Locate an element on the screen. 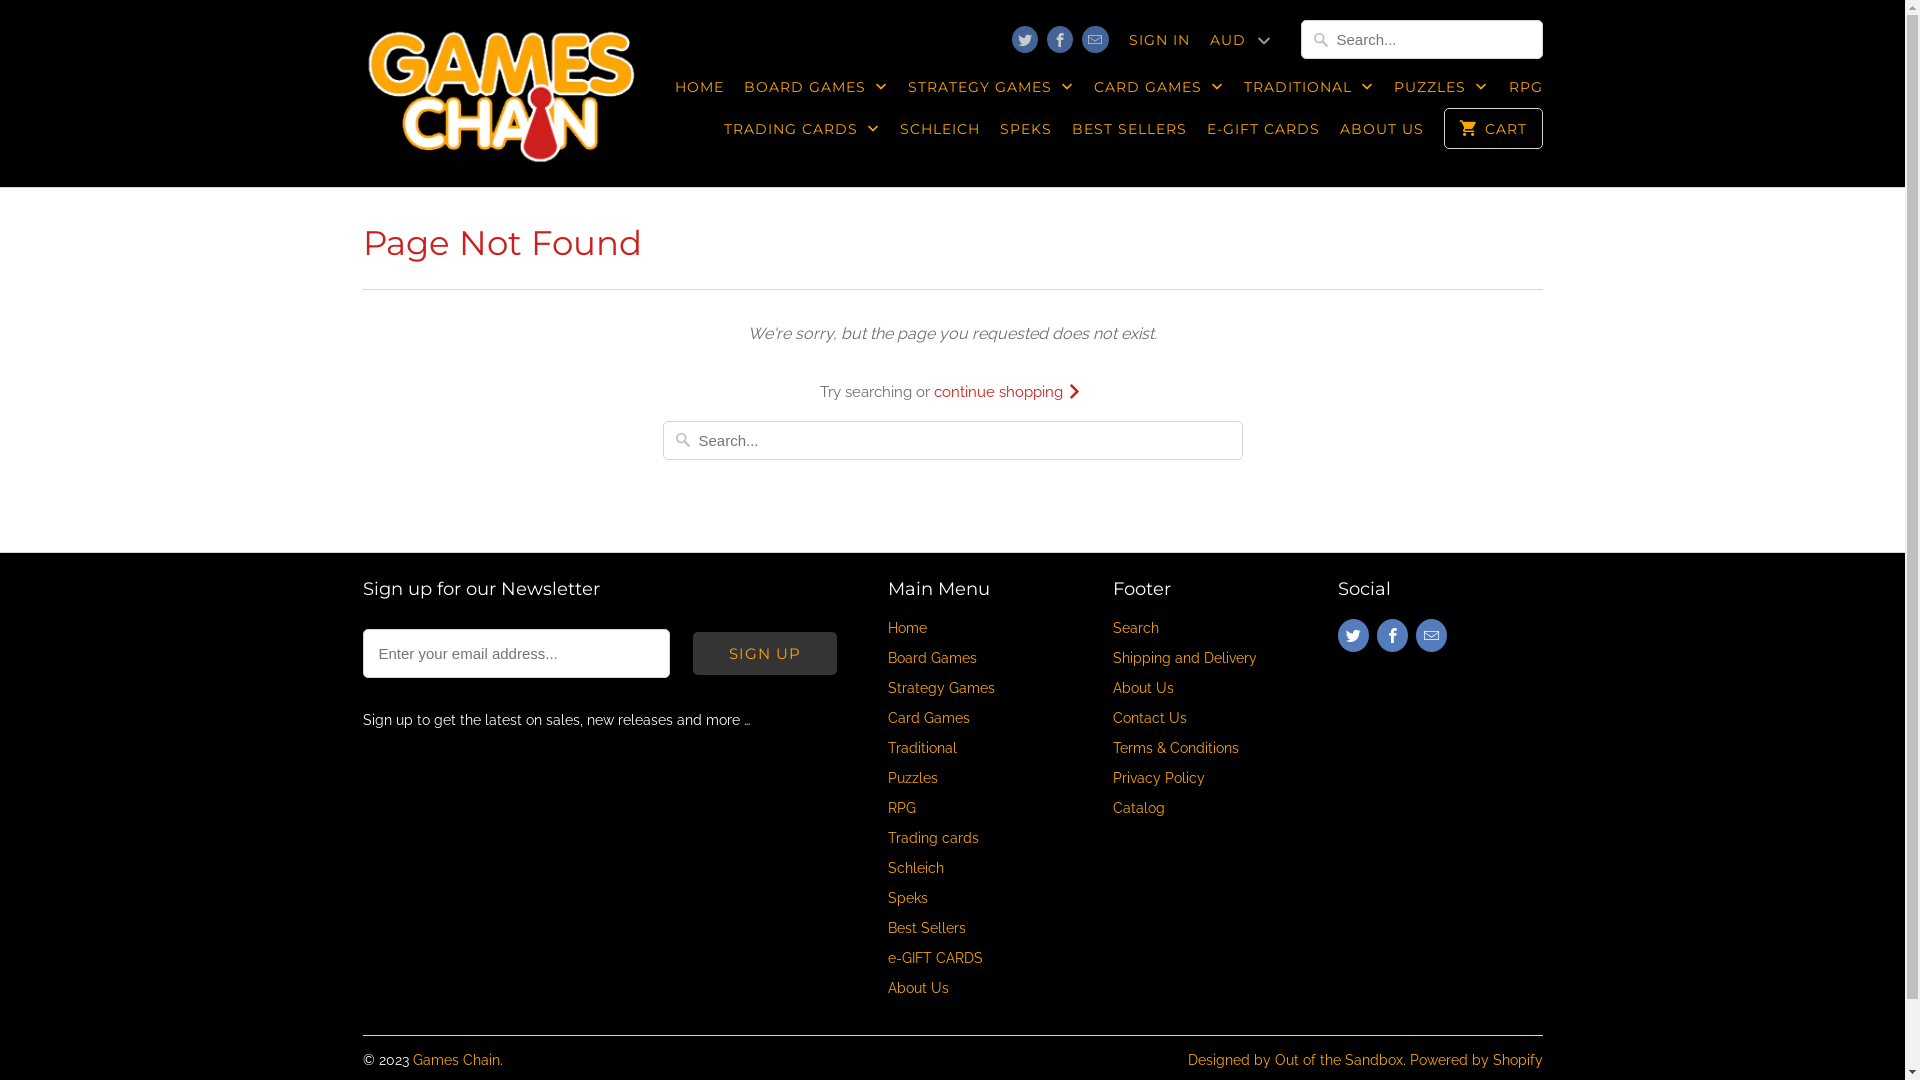 The height and width of the screenshot is (1080, 1920). Catalog is located at coordinates (1138, 808).